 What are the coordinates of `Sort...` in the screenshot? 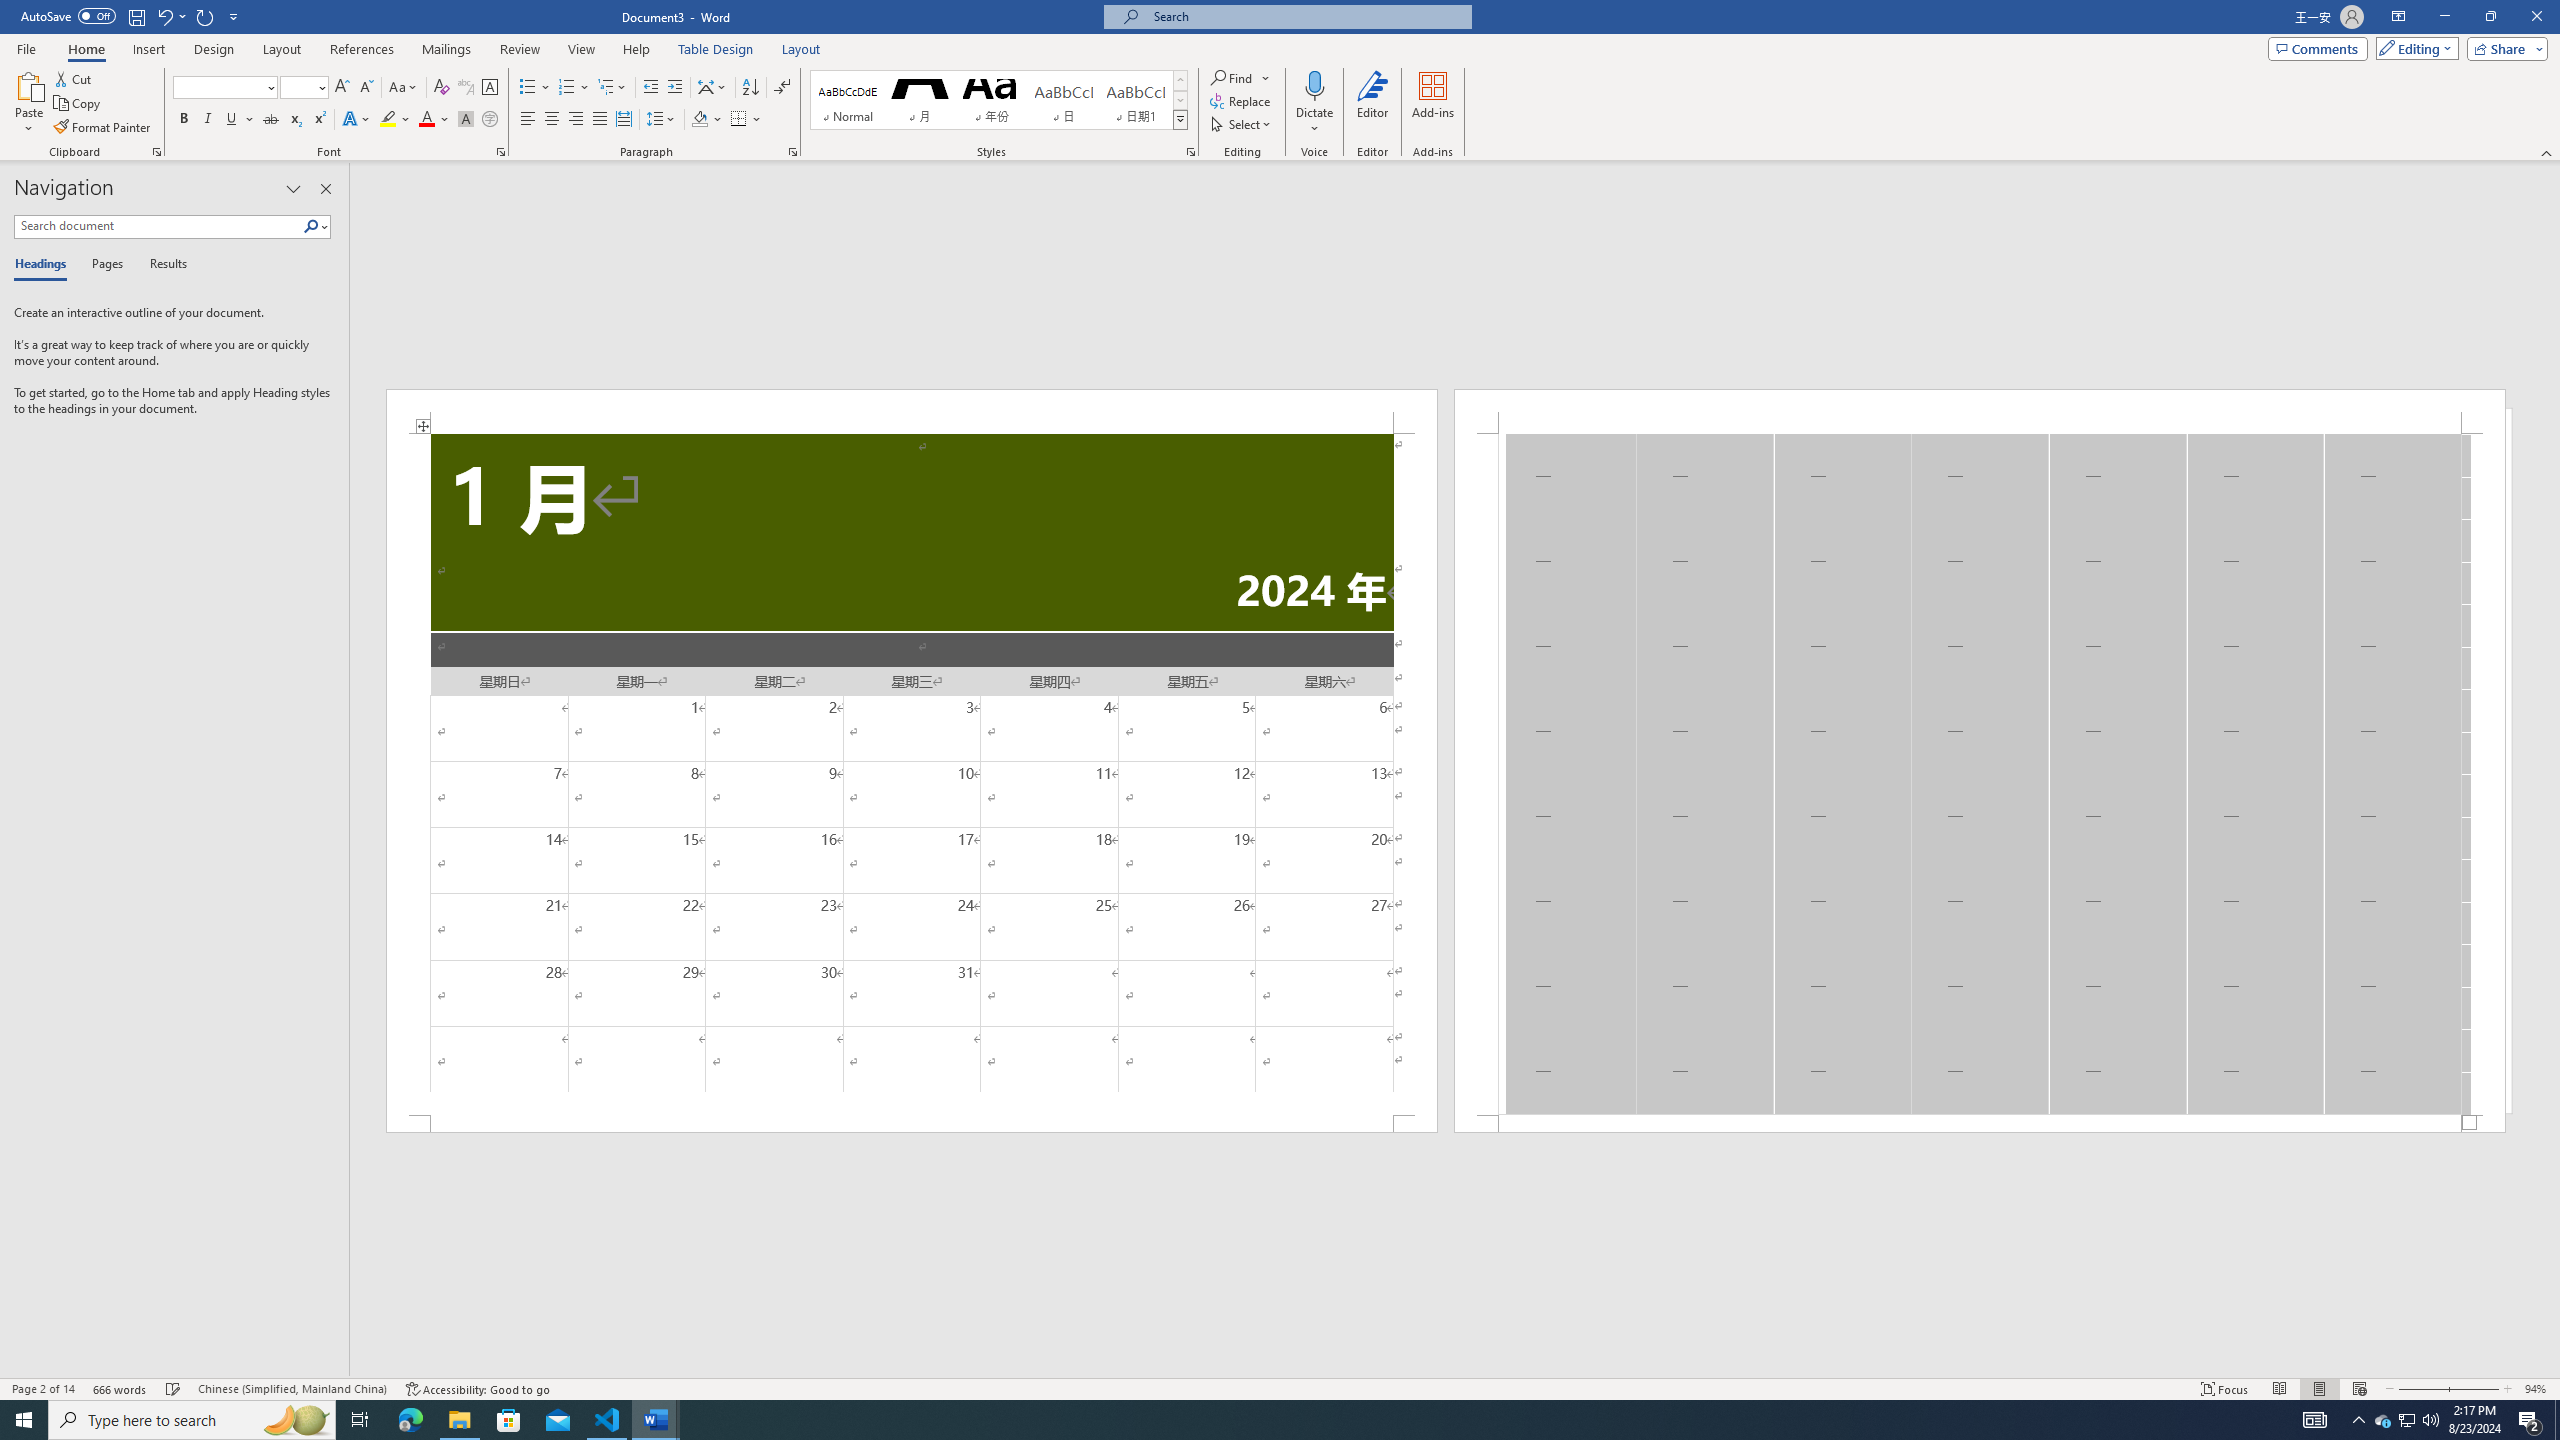 It's located at (750, 88).